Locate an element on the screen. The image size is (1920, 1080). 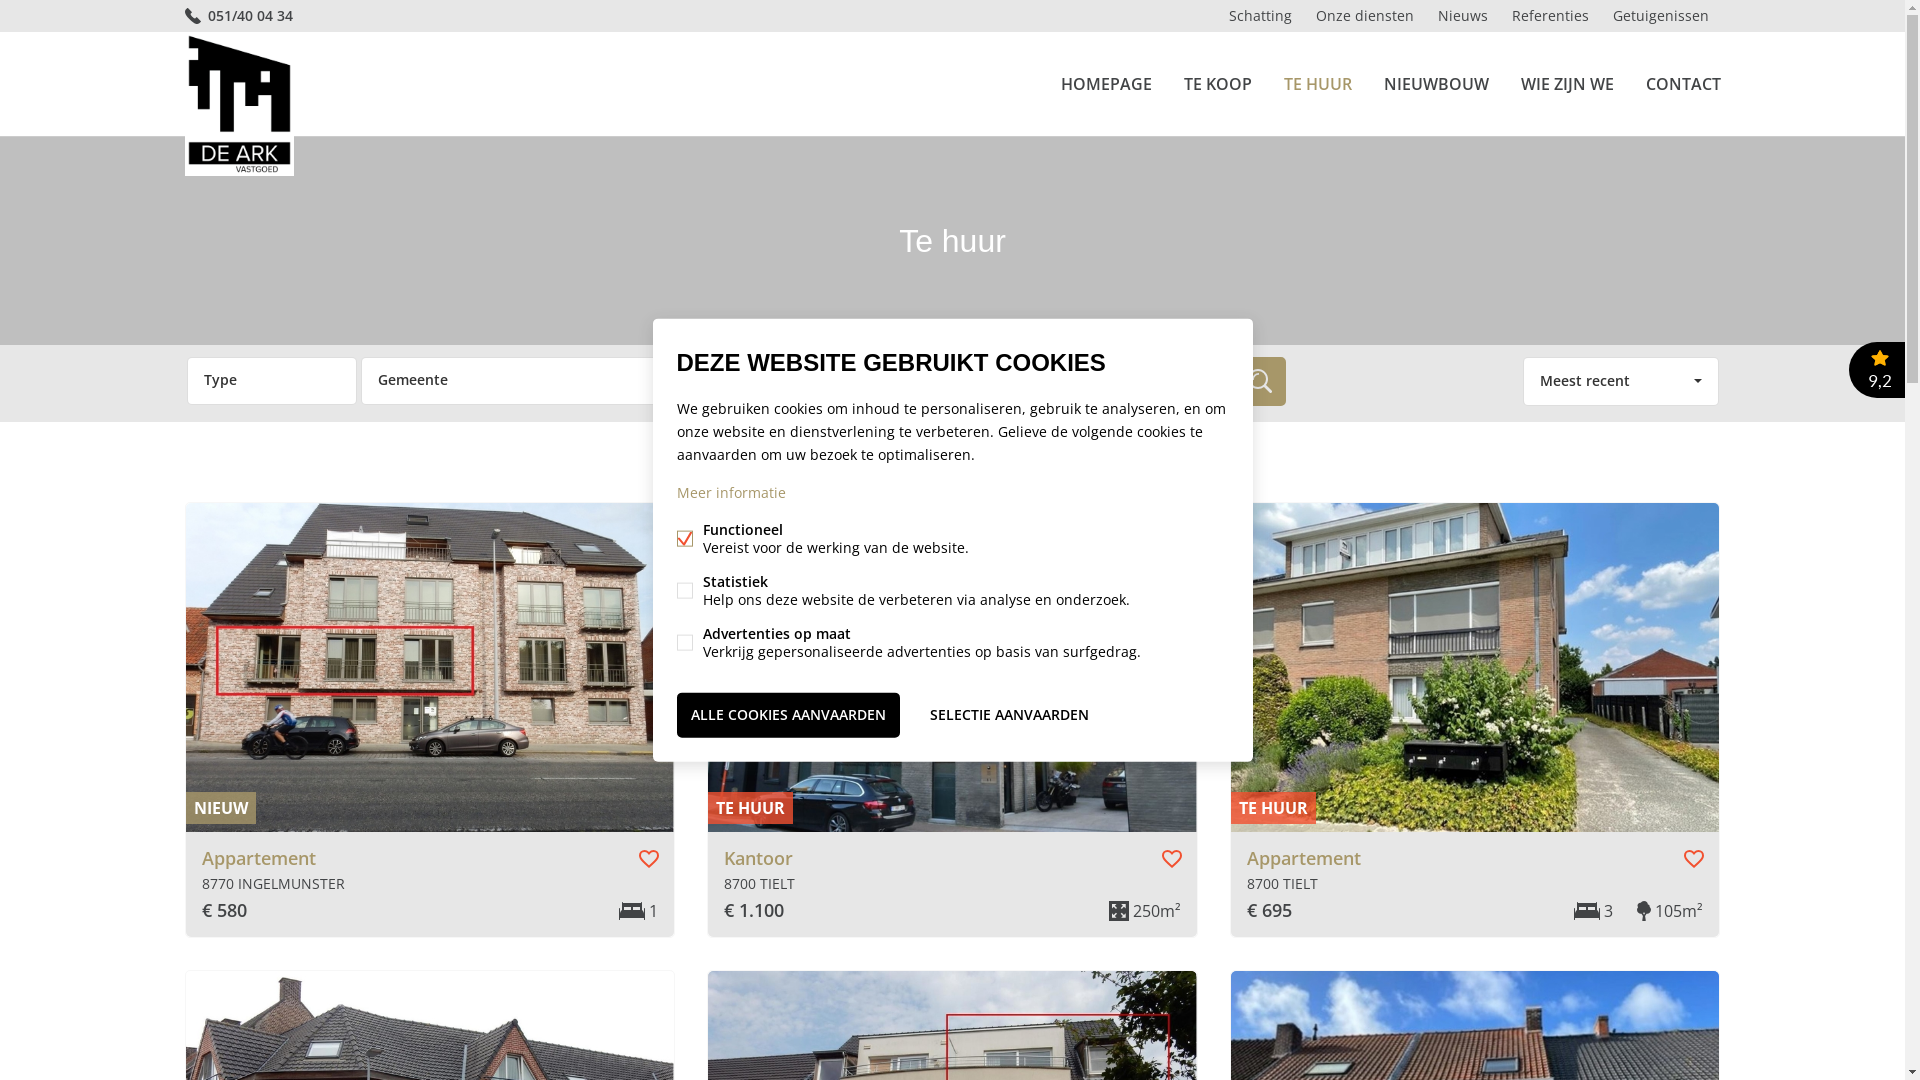
SELECTIE AANVAARDEN is located at coordinates (1010, 716).